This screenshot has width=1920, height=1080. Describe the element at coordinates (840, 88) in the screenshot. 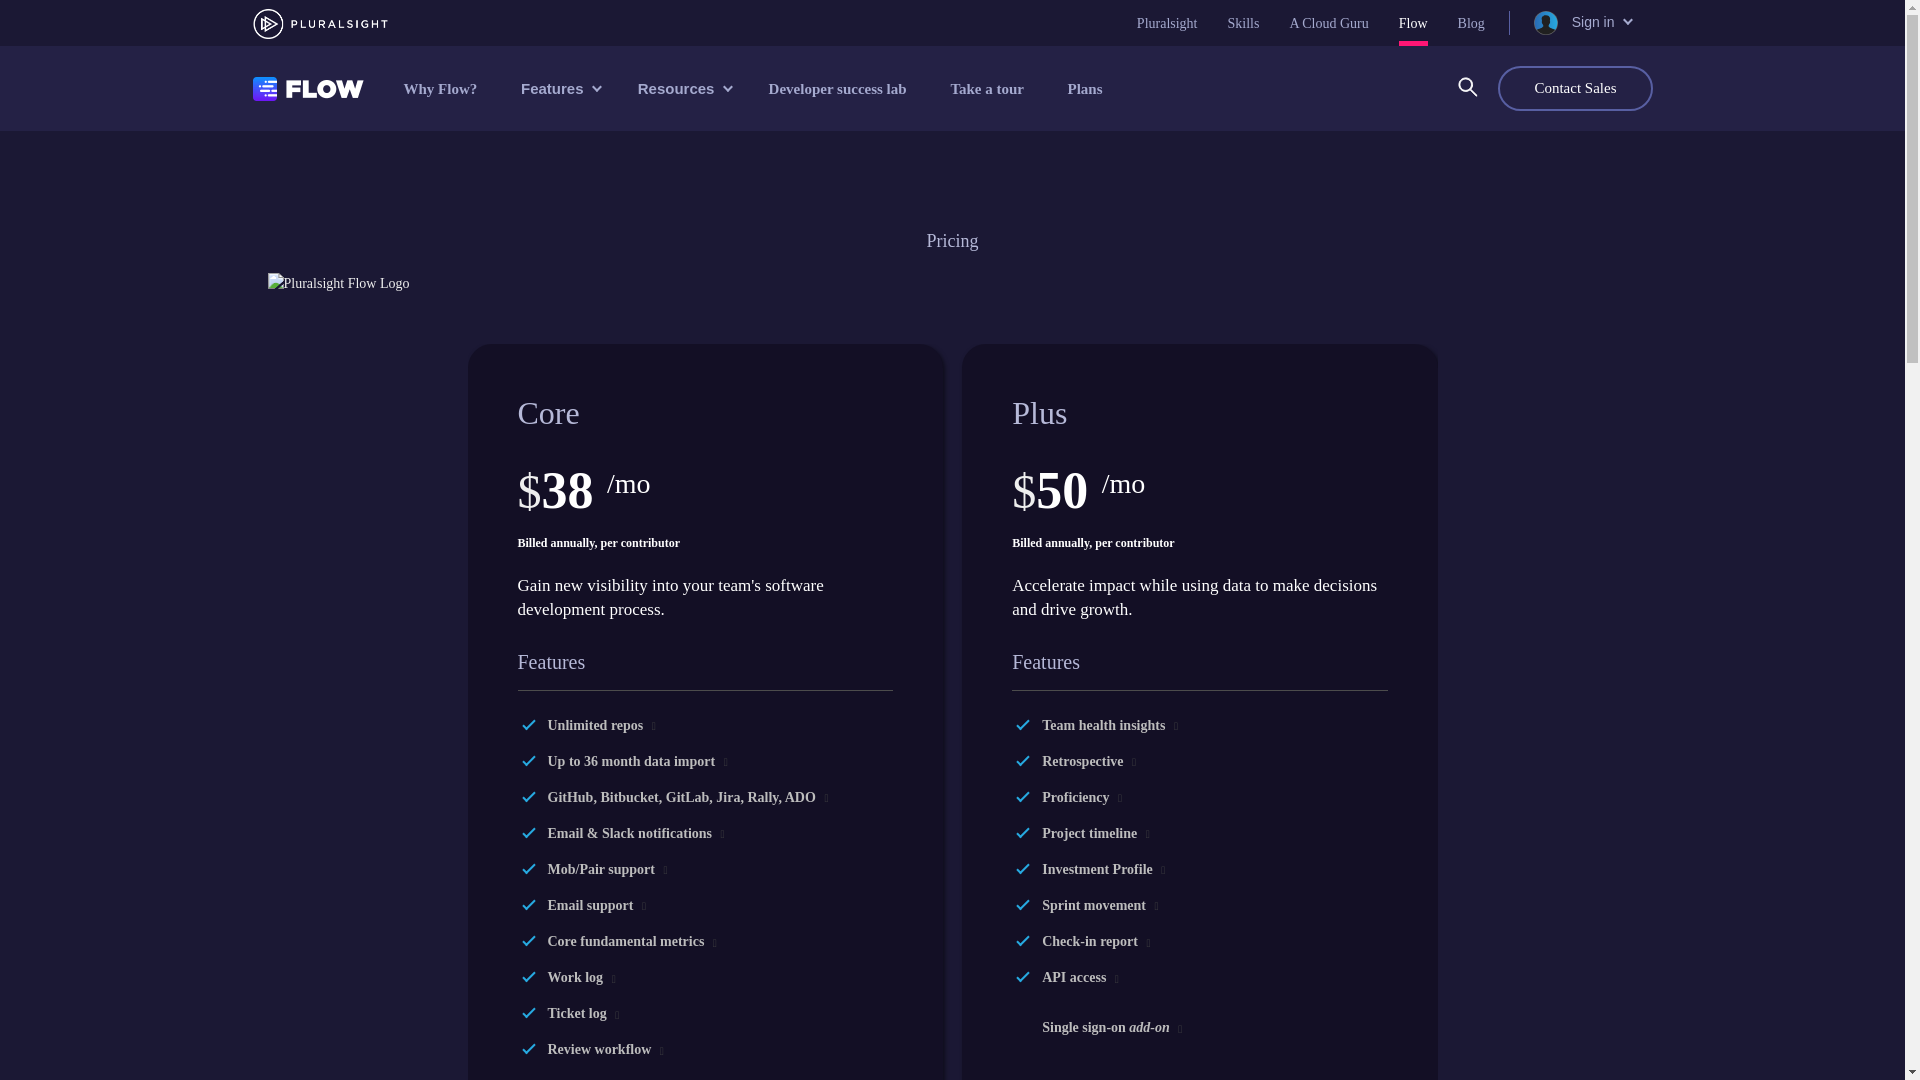

I see `Developer success lab` at that location.